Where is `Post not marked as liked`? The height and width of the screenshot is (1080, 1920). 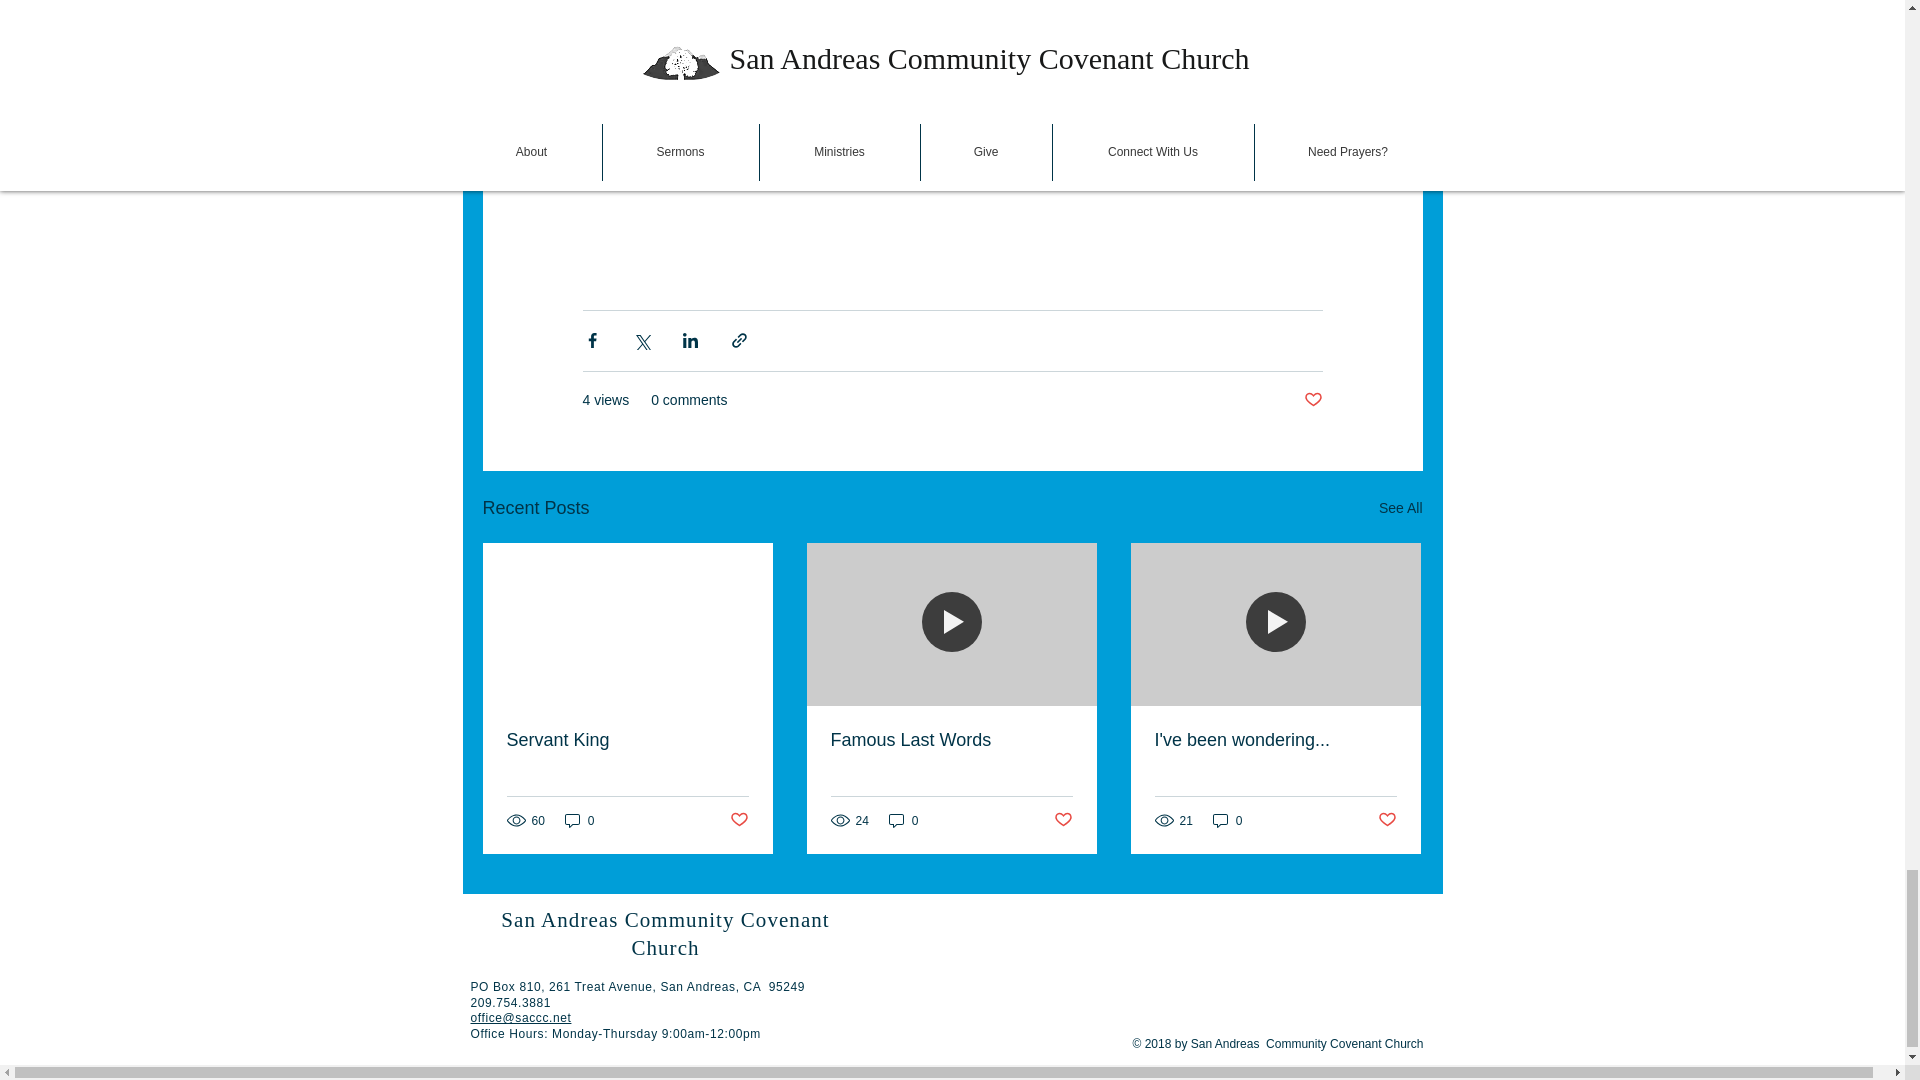 Post not marked as liked is located at coordinates (738, 820).